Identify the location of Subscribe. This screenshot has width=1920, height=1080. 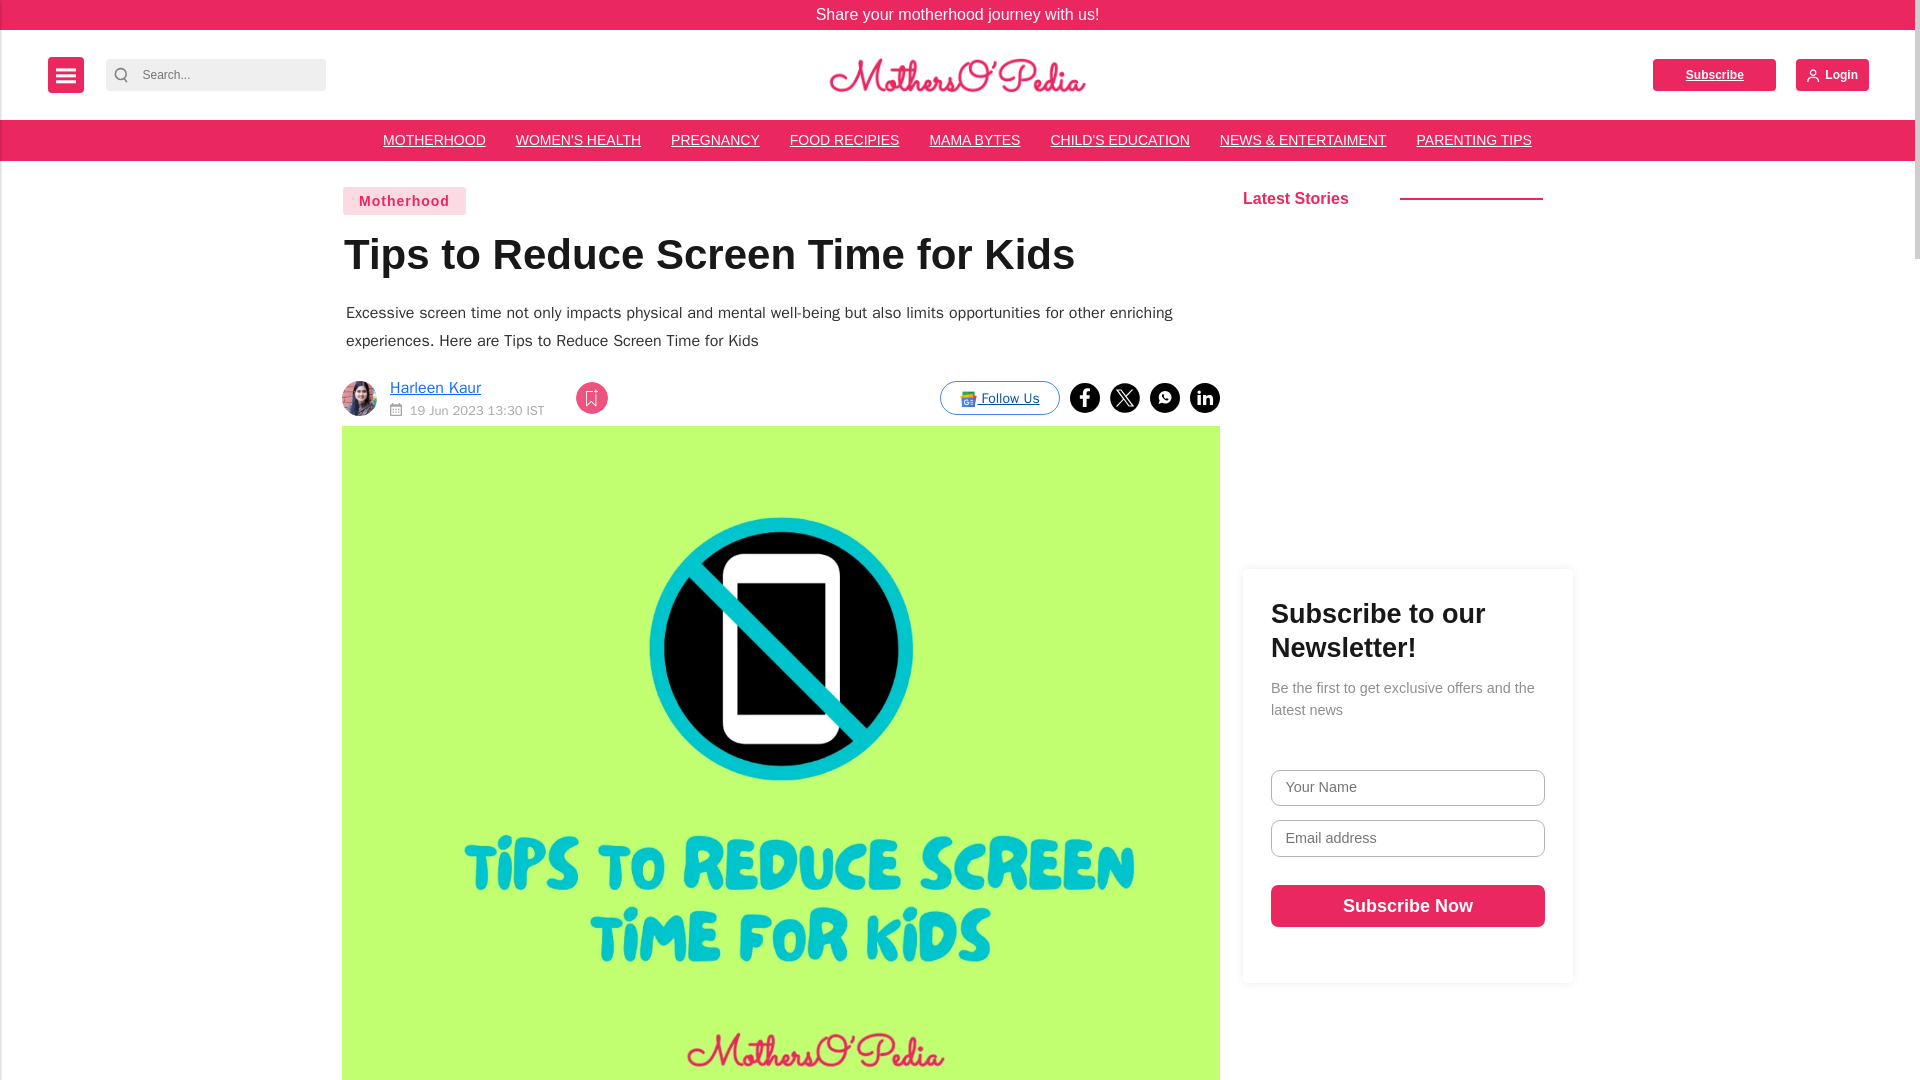
(1714, 74).